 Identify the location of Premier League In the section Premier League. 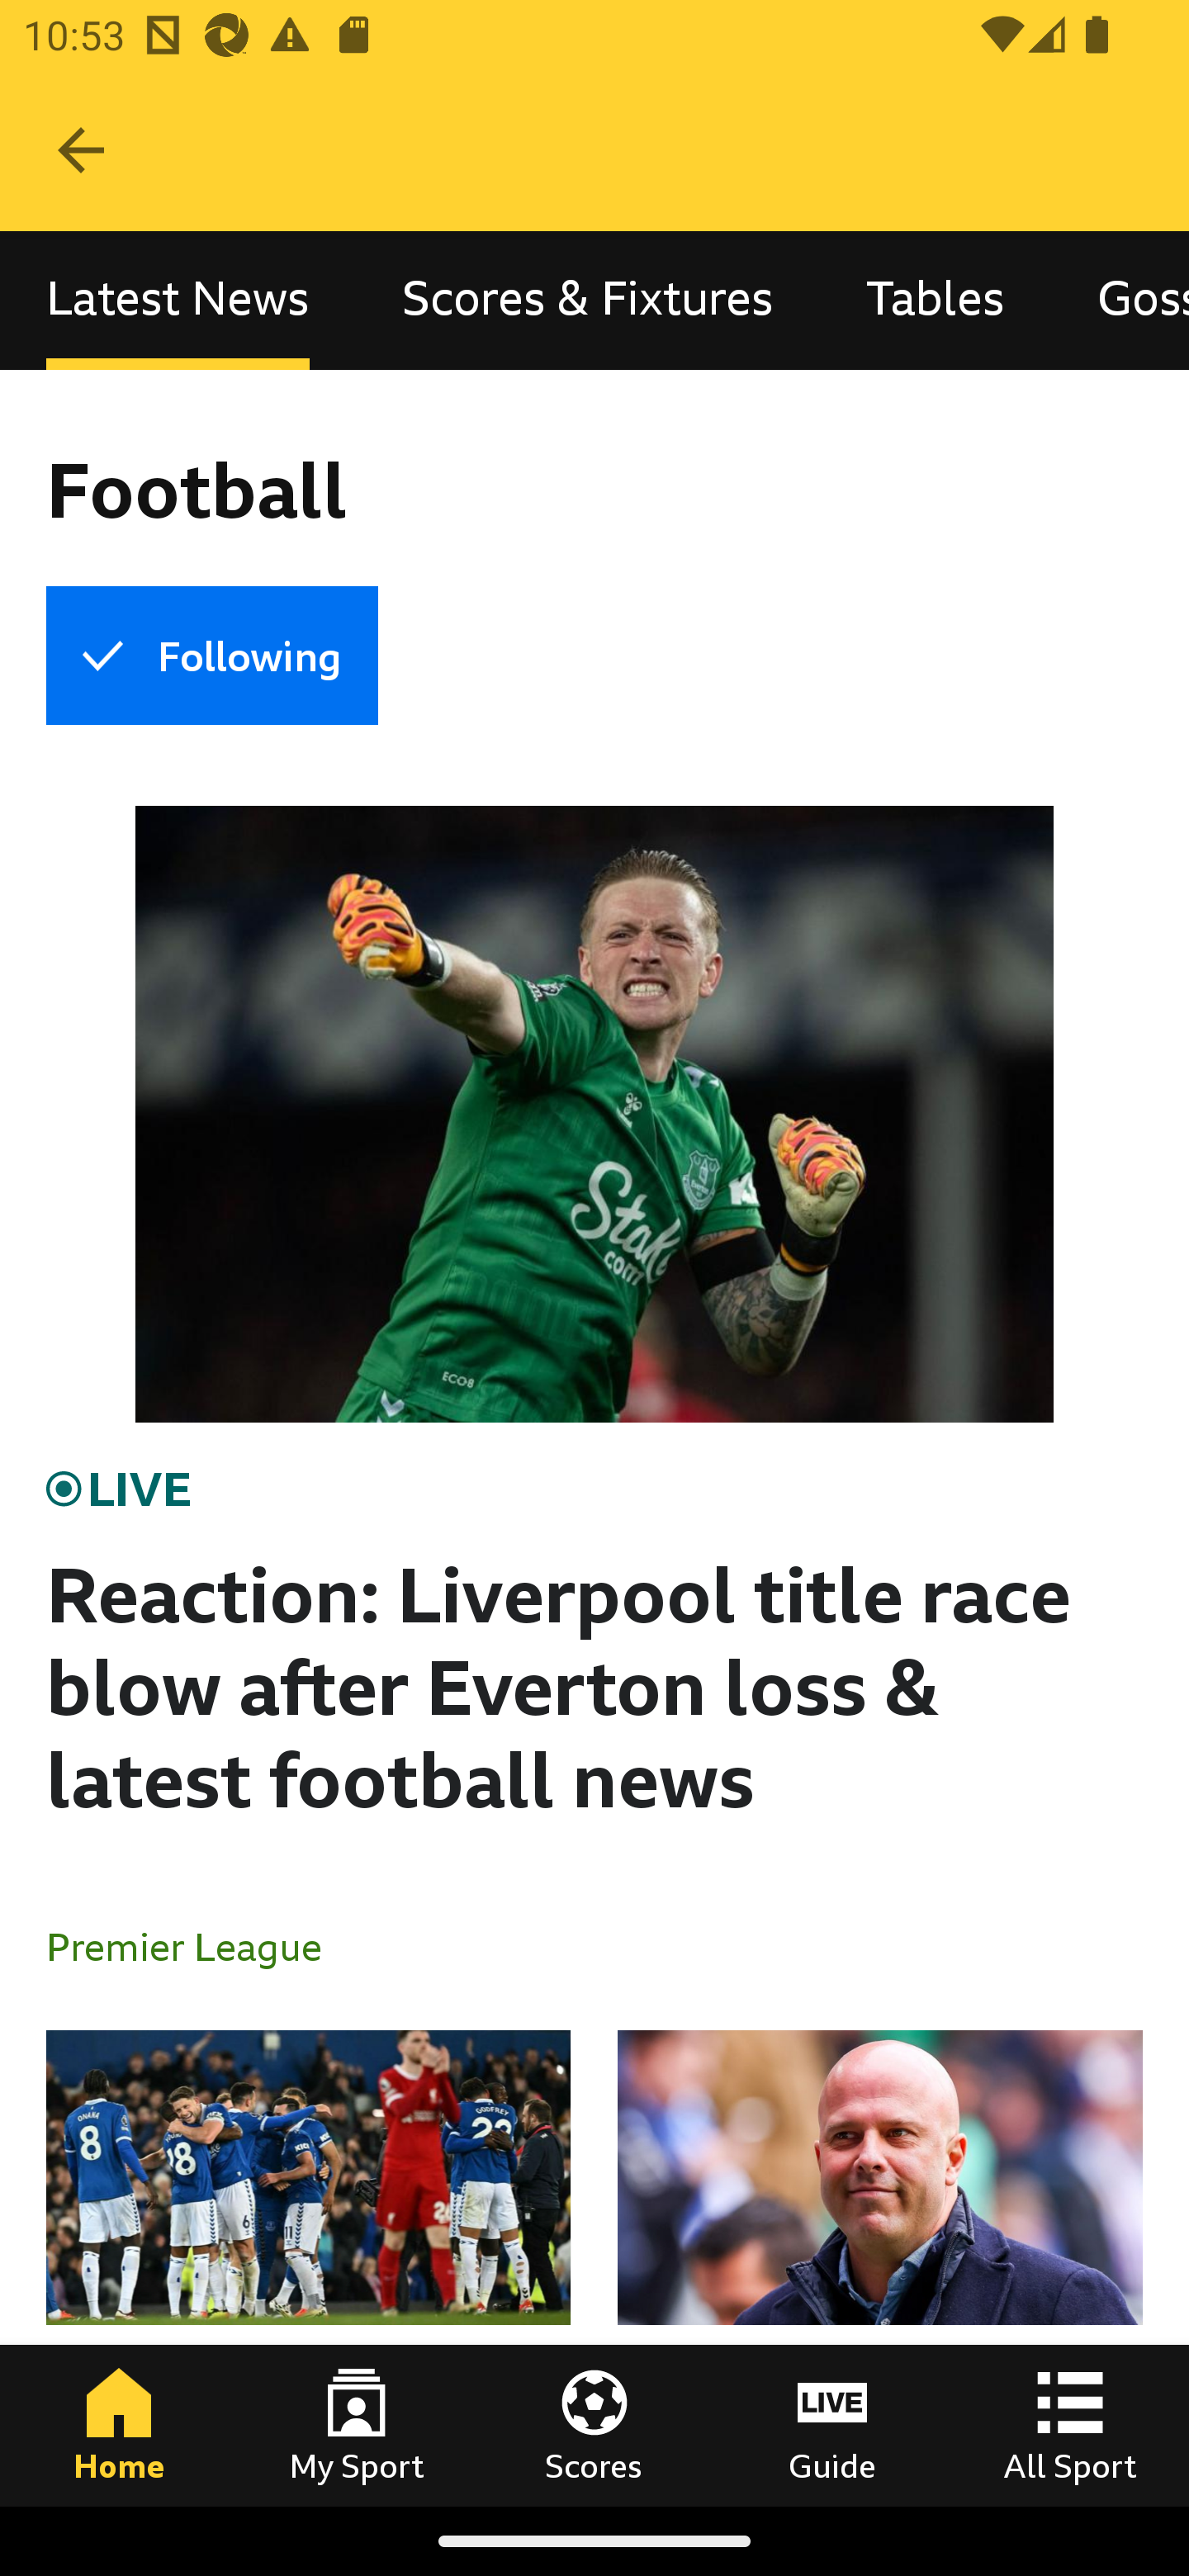
(197, 1945).